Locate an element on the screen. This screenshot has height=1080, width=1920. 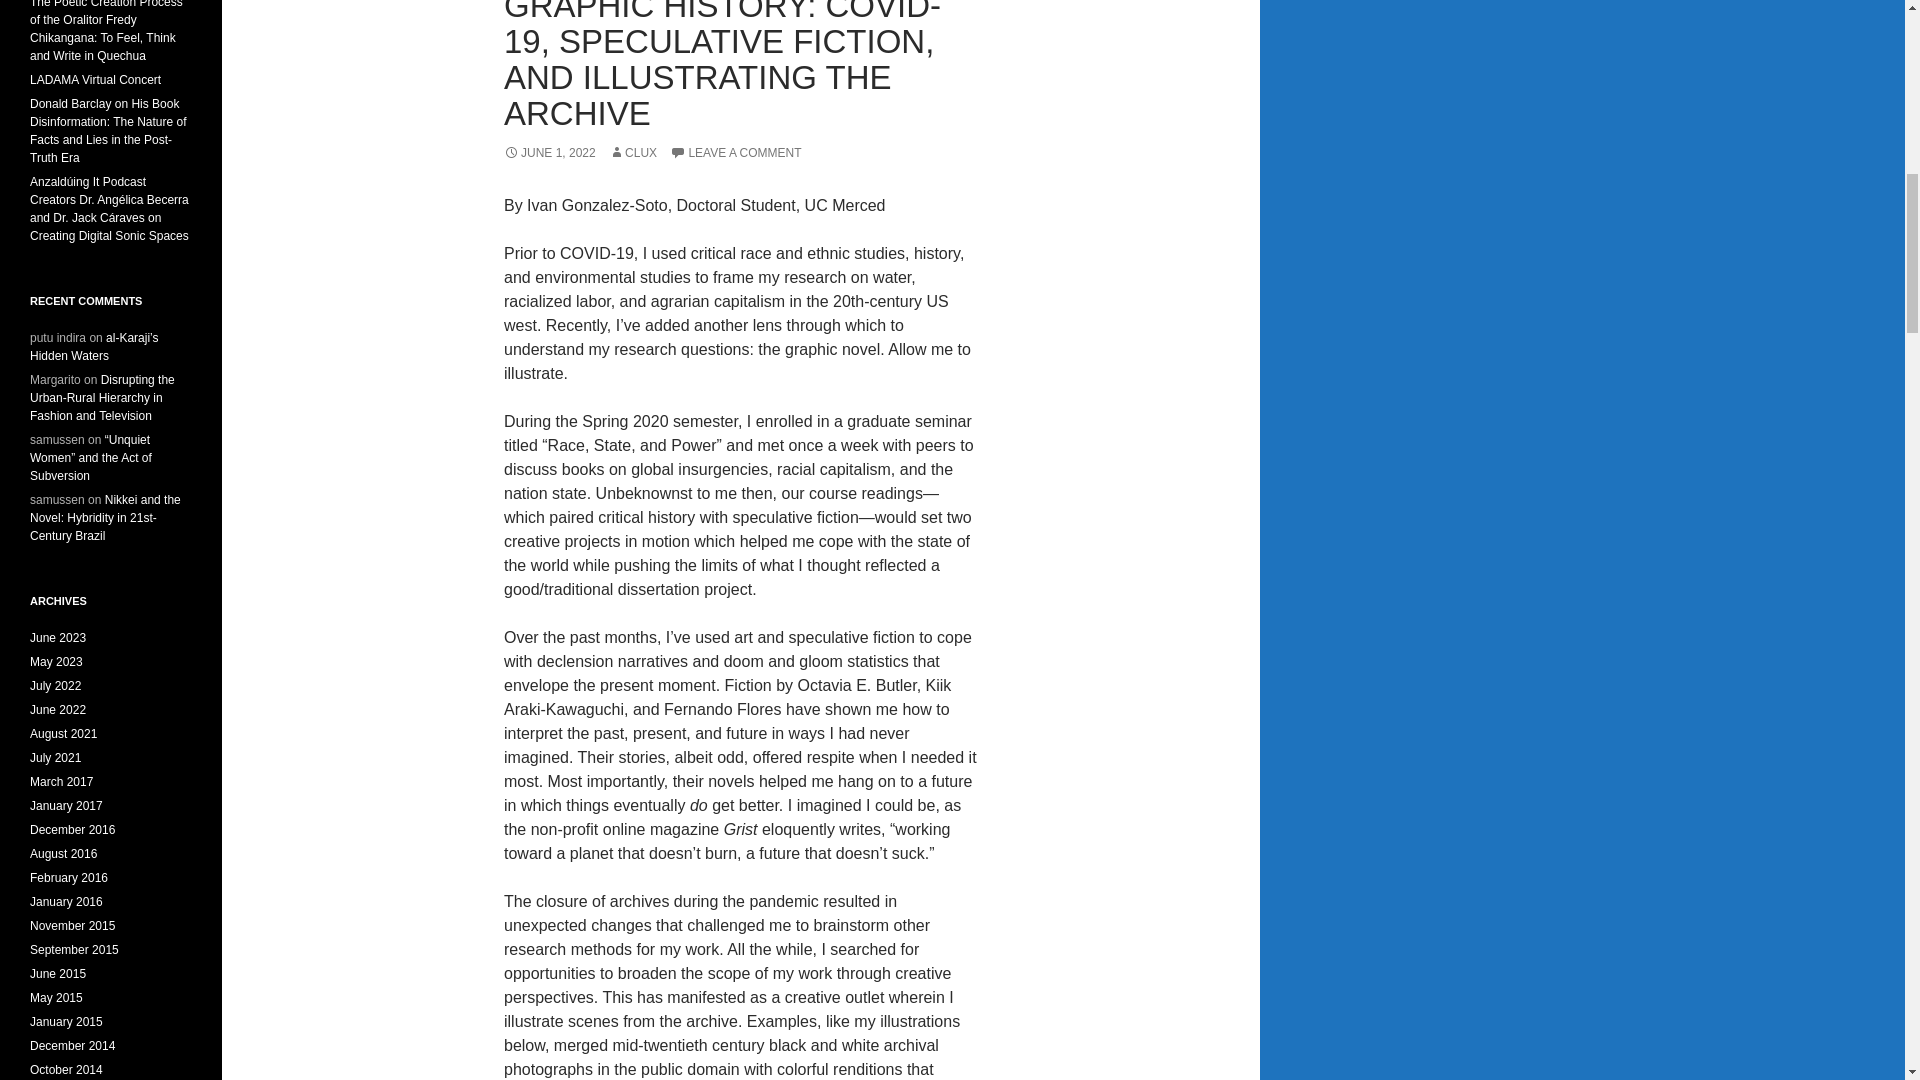
June 2023 is located at coordinates (58, 637).